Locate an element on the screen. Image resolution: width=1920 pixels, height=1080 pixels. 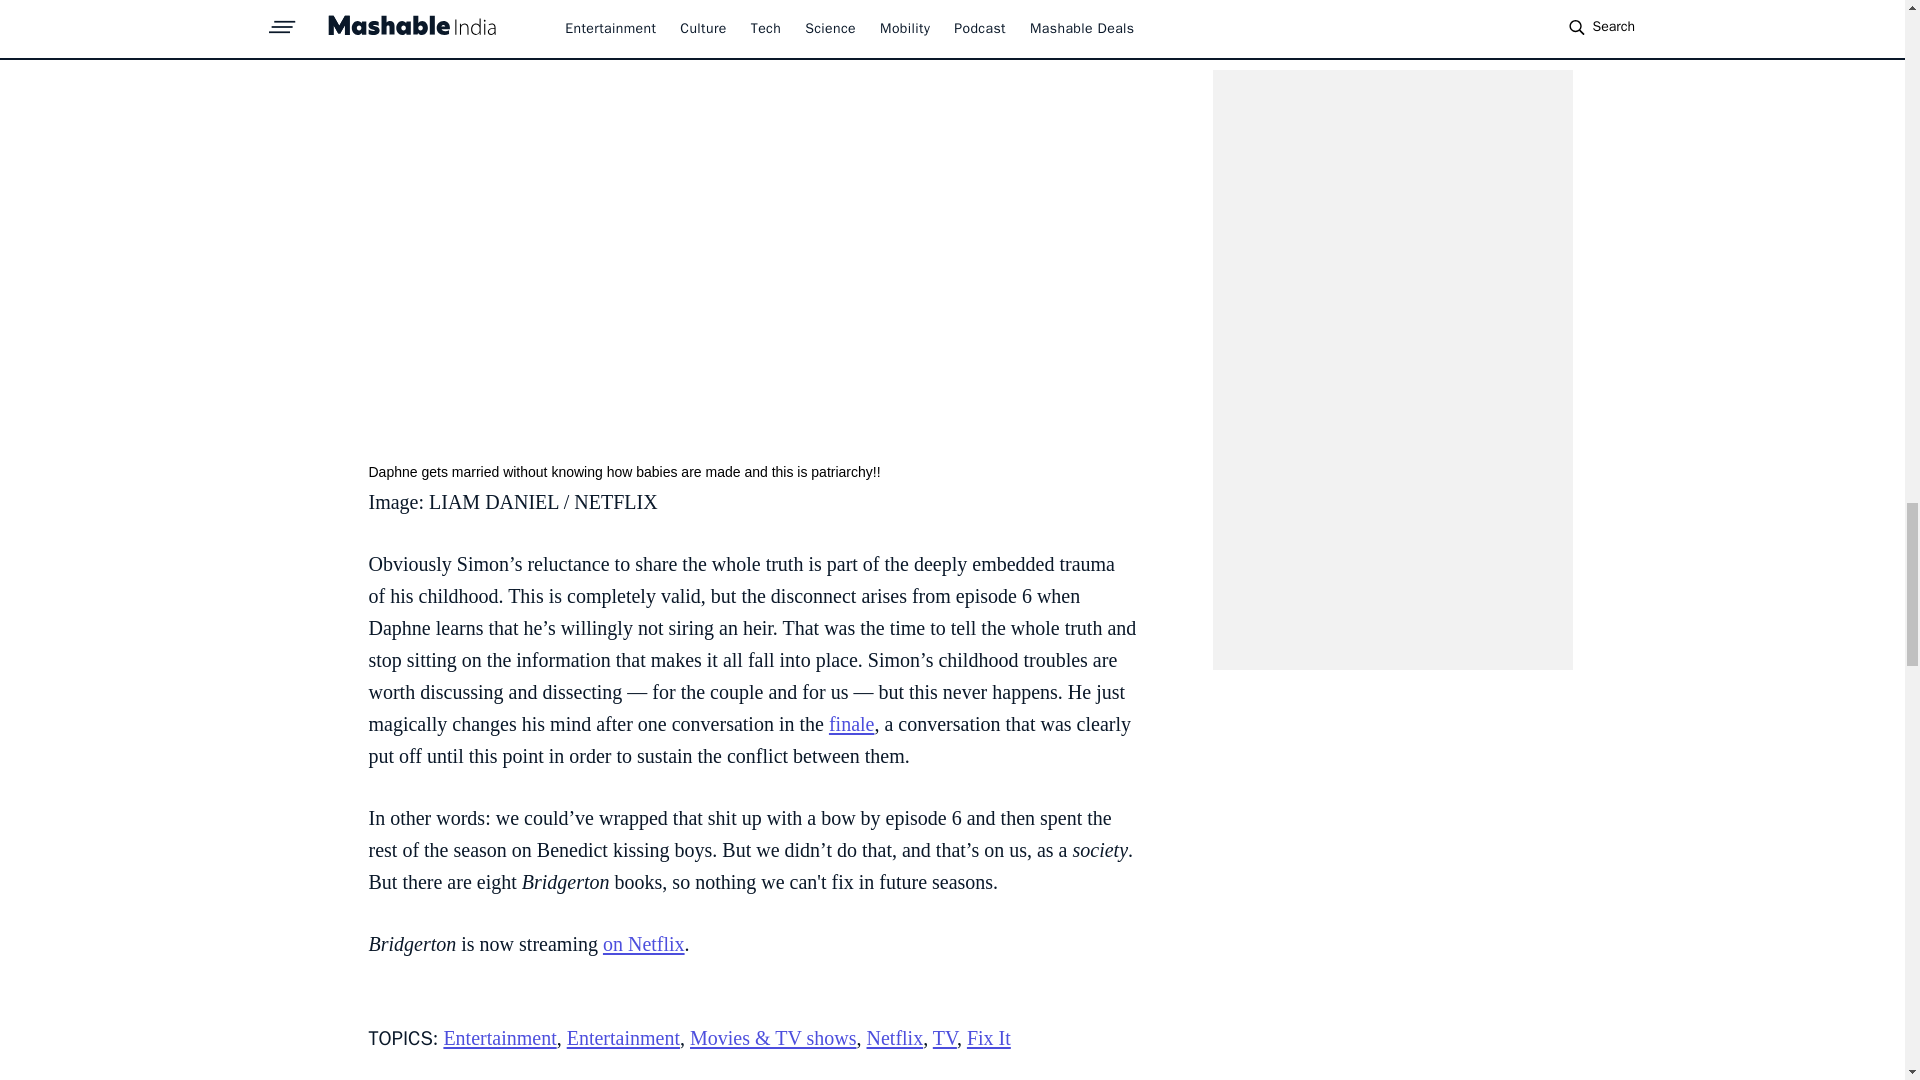
Netflix is located at coordinates (895, 1038).